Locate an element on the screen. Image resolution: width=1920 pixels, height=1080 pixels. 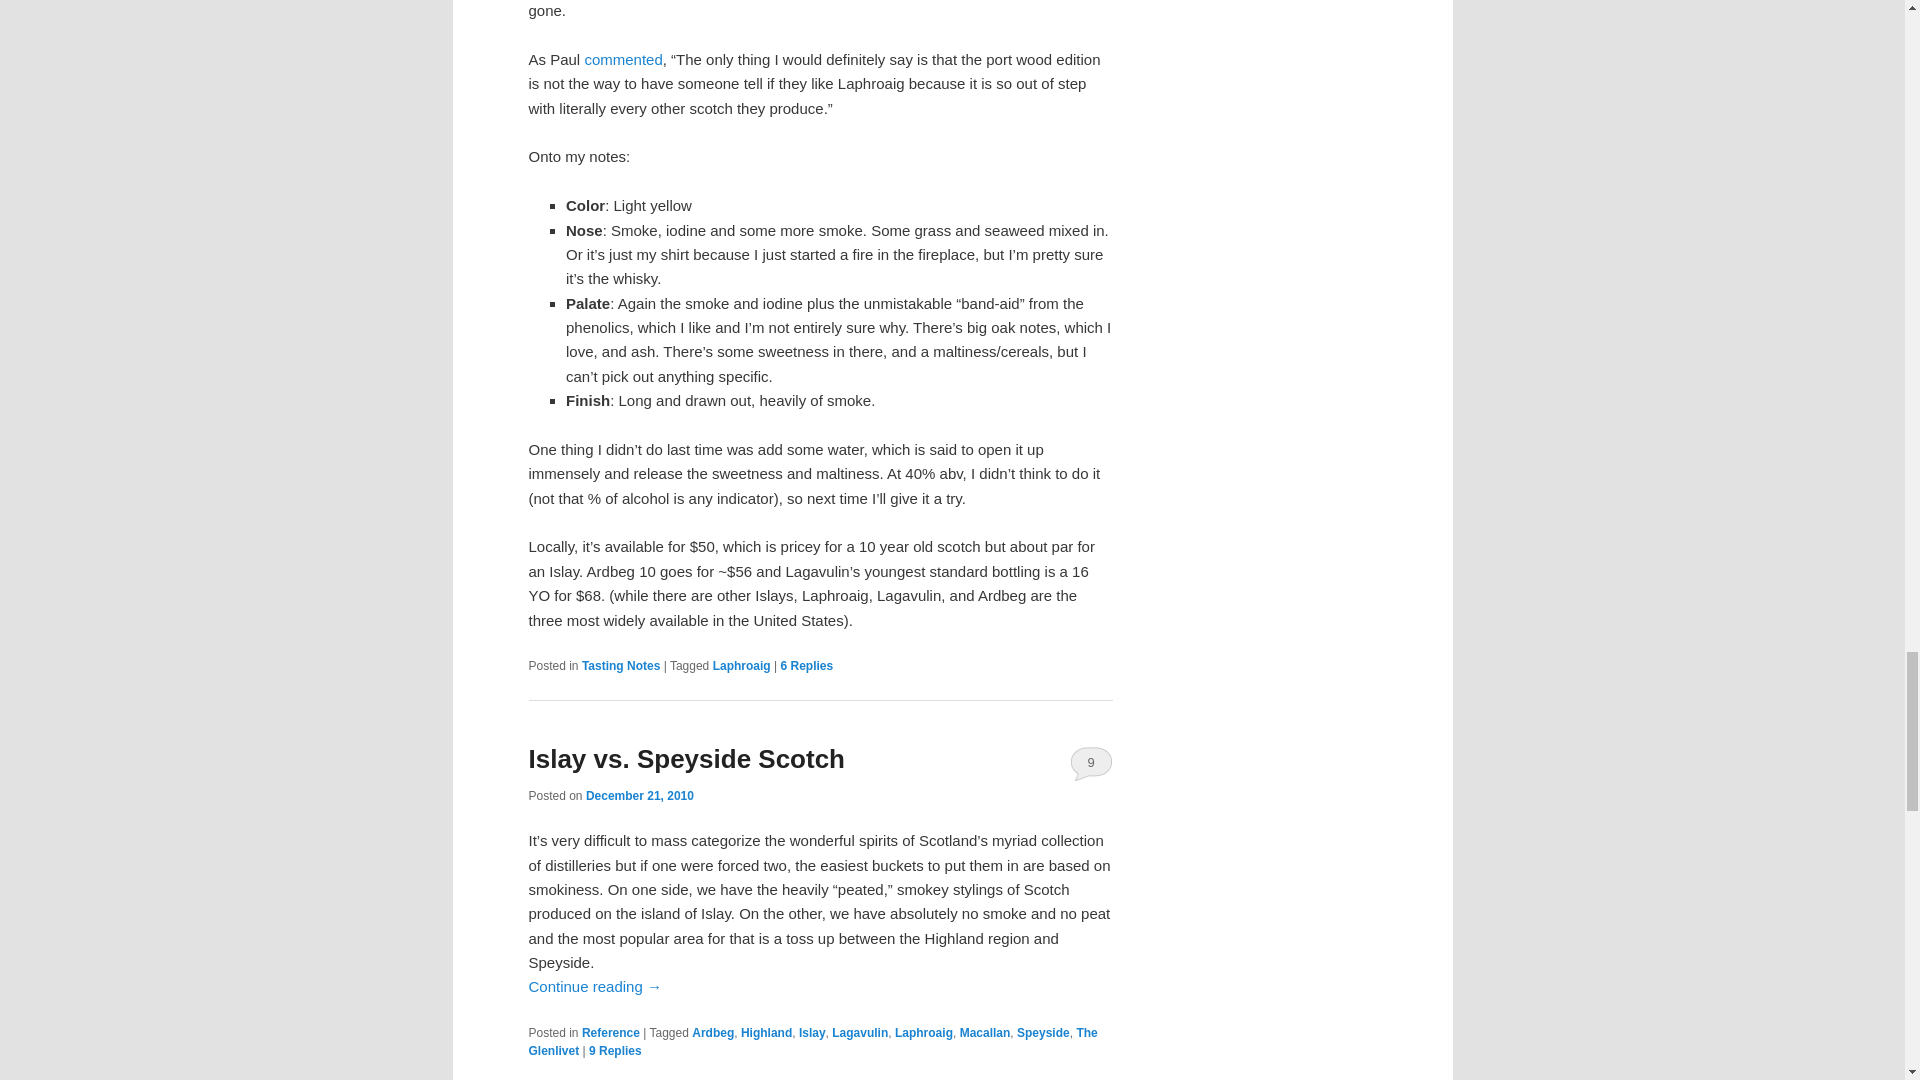
December 21, 2010 is located at coordinates (639, 796).